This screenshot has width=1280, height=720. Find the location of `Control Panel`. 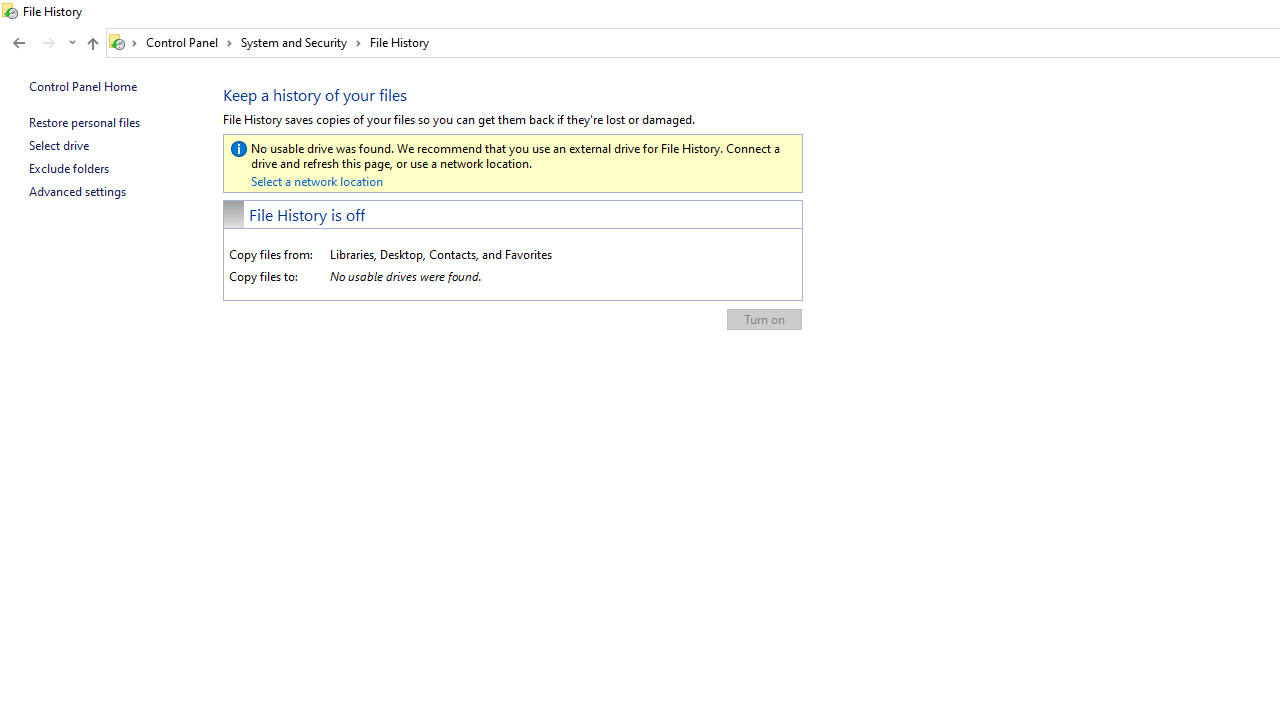

Control Panel is located at coordinates (189, 42).